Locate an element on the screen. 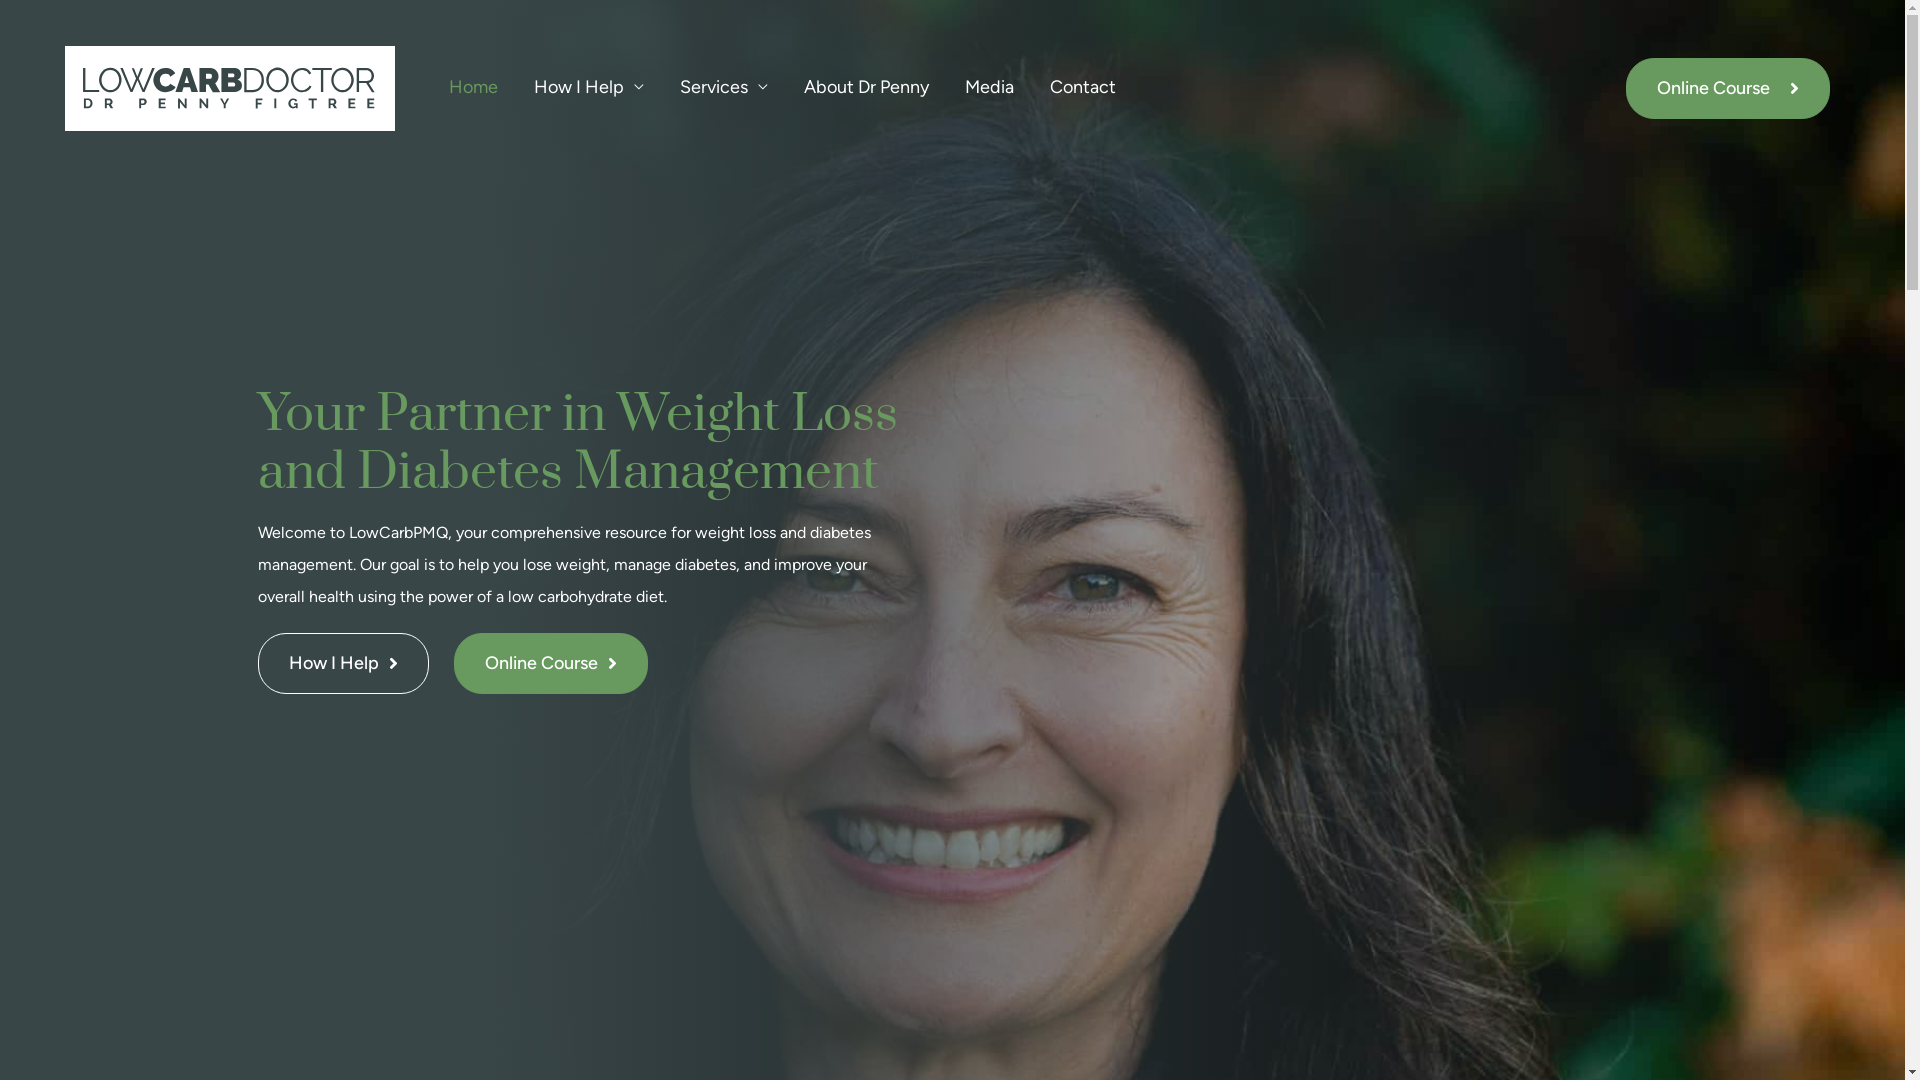 The height and width of the screenshot is (1080, 1920). Home is located at coordinates (474, 87).